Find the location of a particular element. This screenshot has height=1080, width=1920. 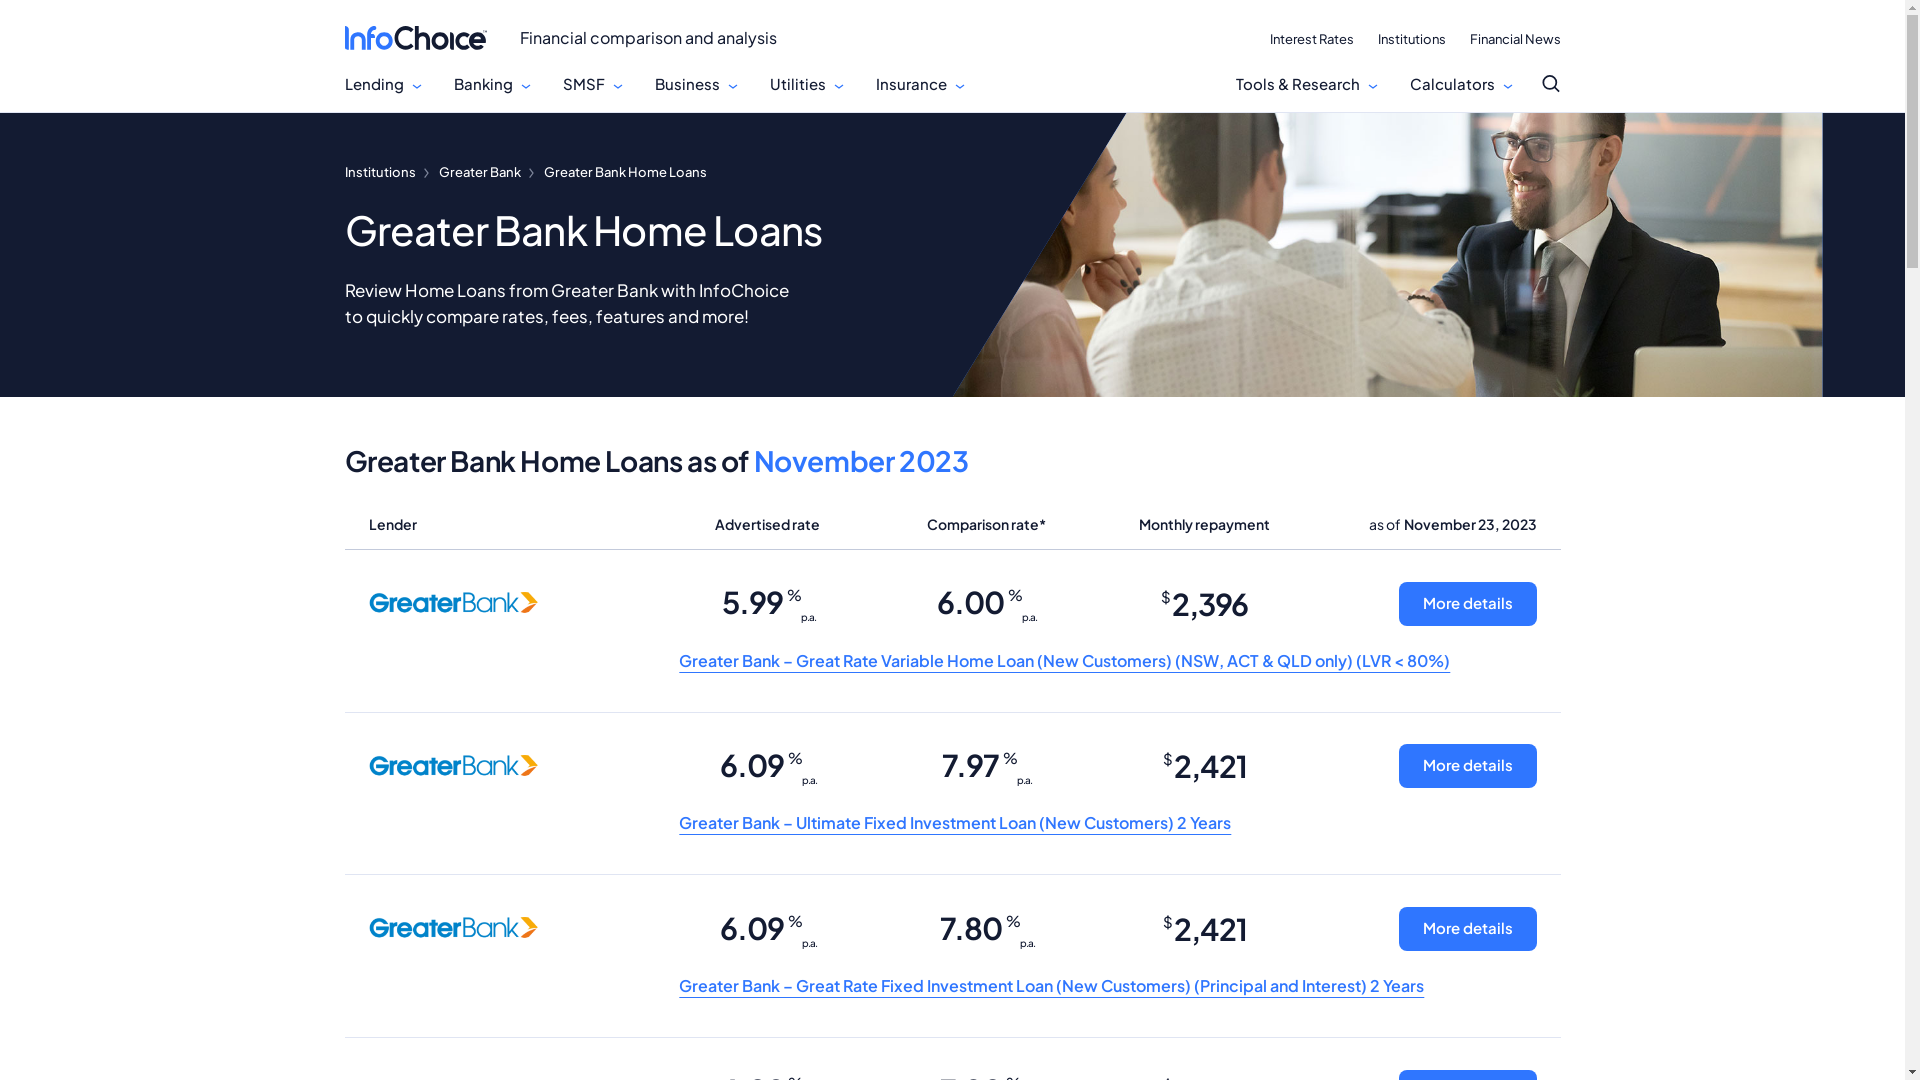

Comparison rate* is located at coordinates (986, 523).